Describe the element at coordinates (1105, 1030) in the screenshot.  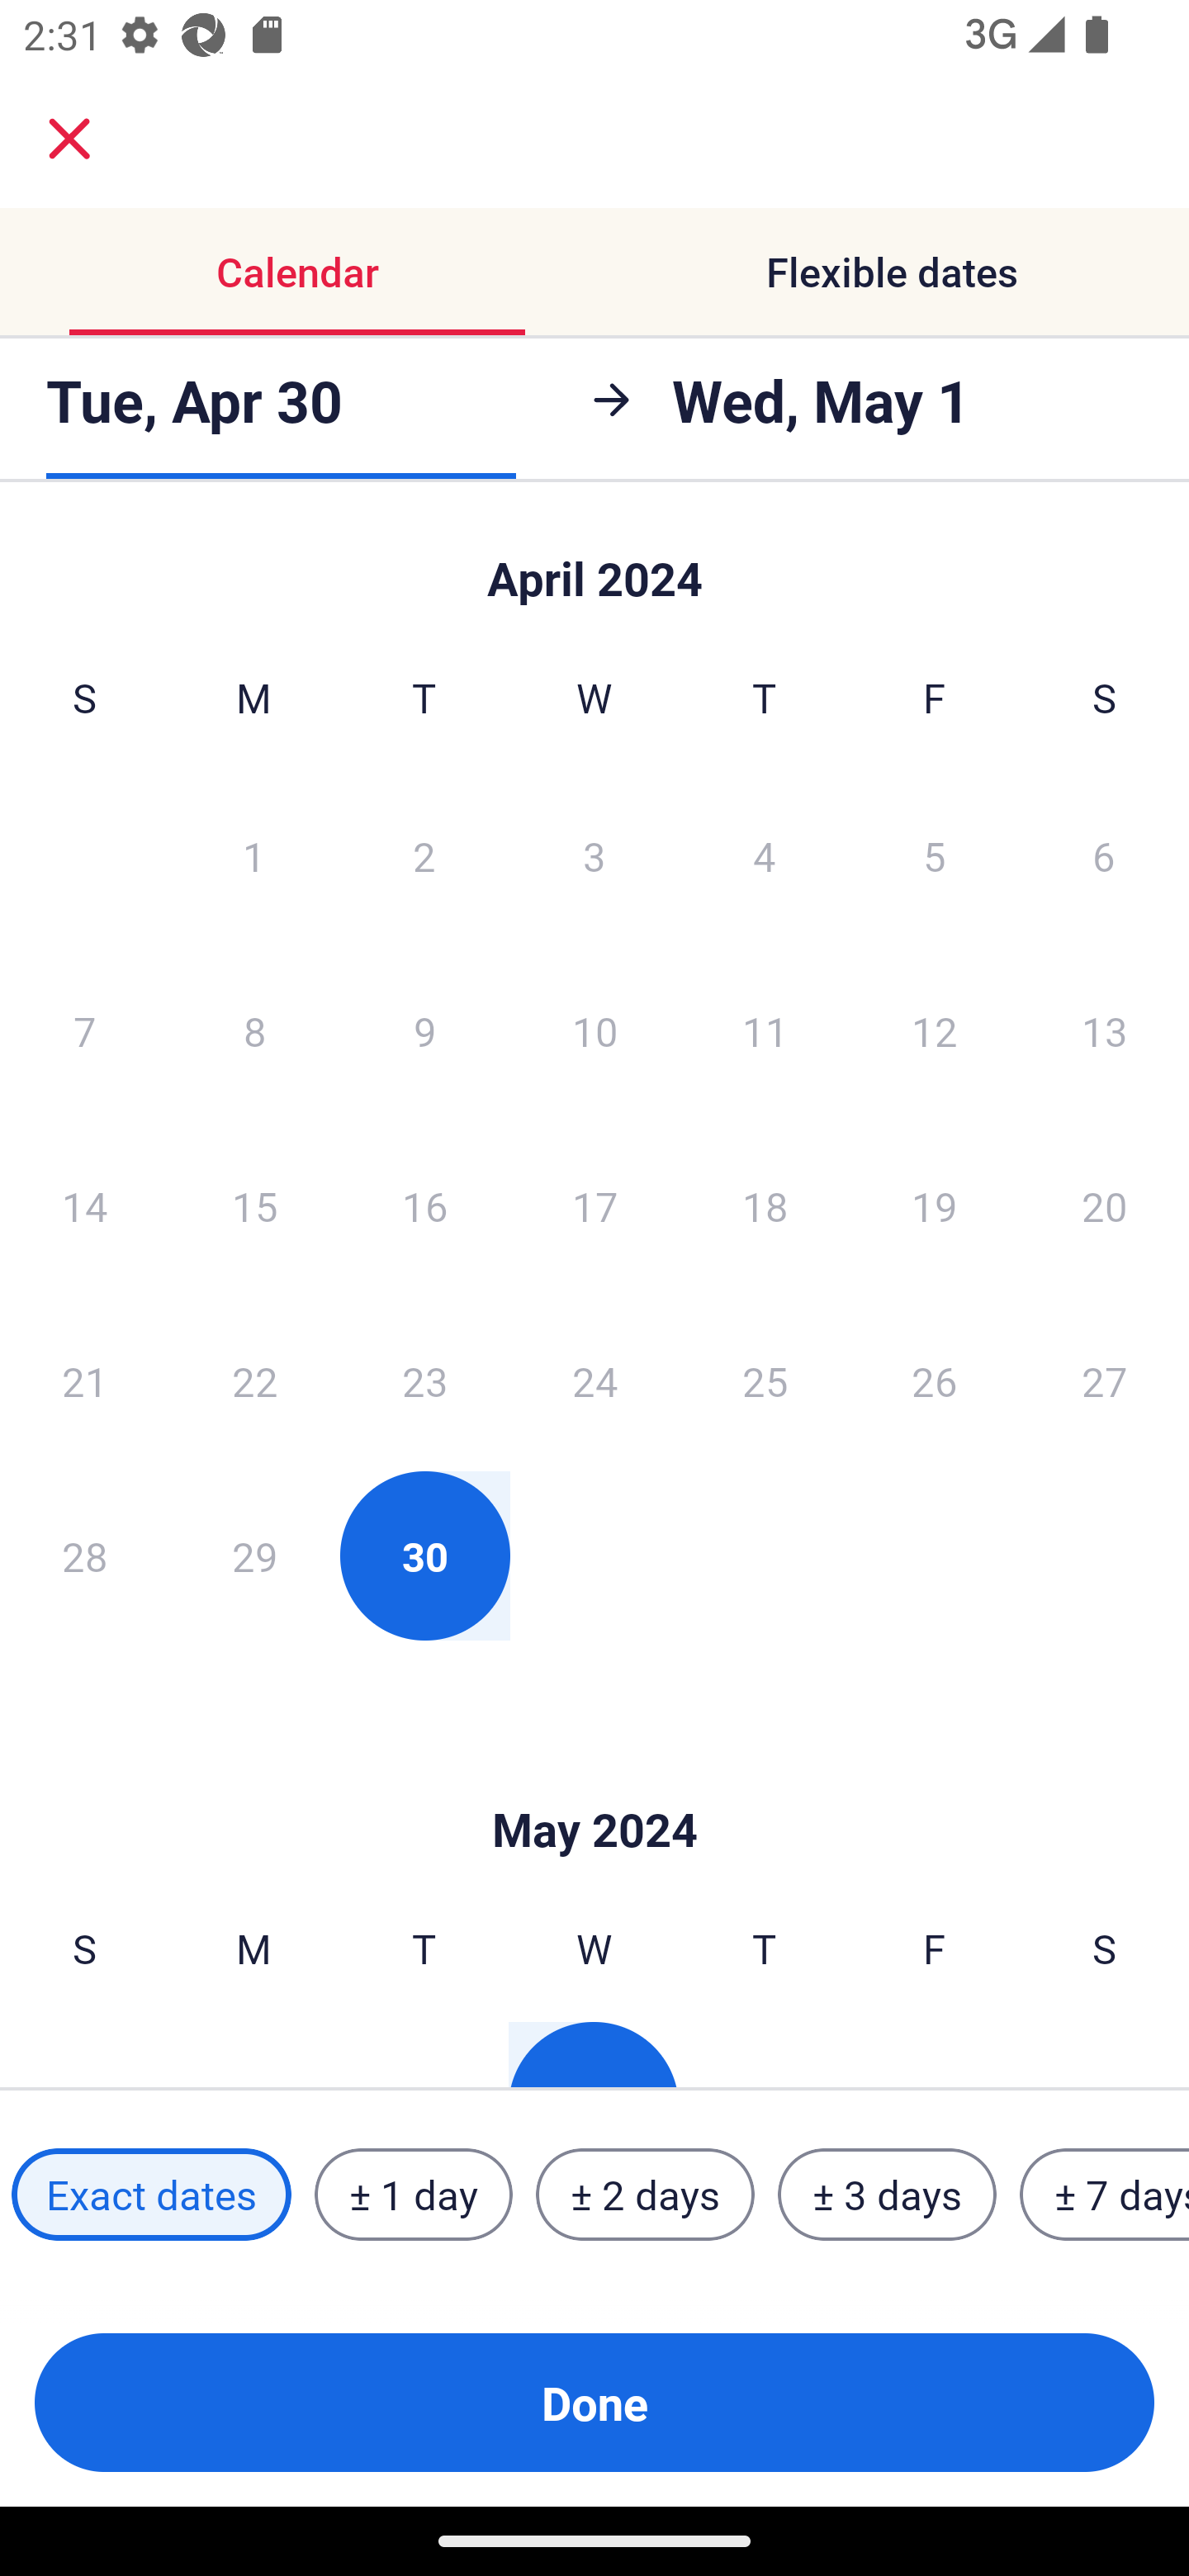
I see `13 Saturday, April 13, 2024` at that location.